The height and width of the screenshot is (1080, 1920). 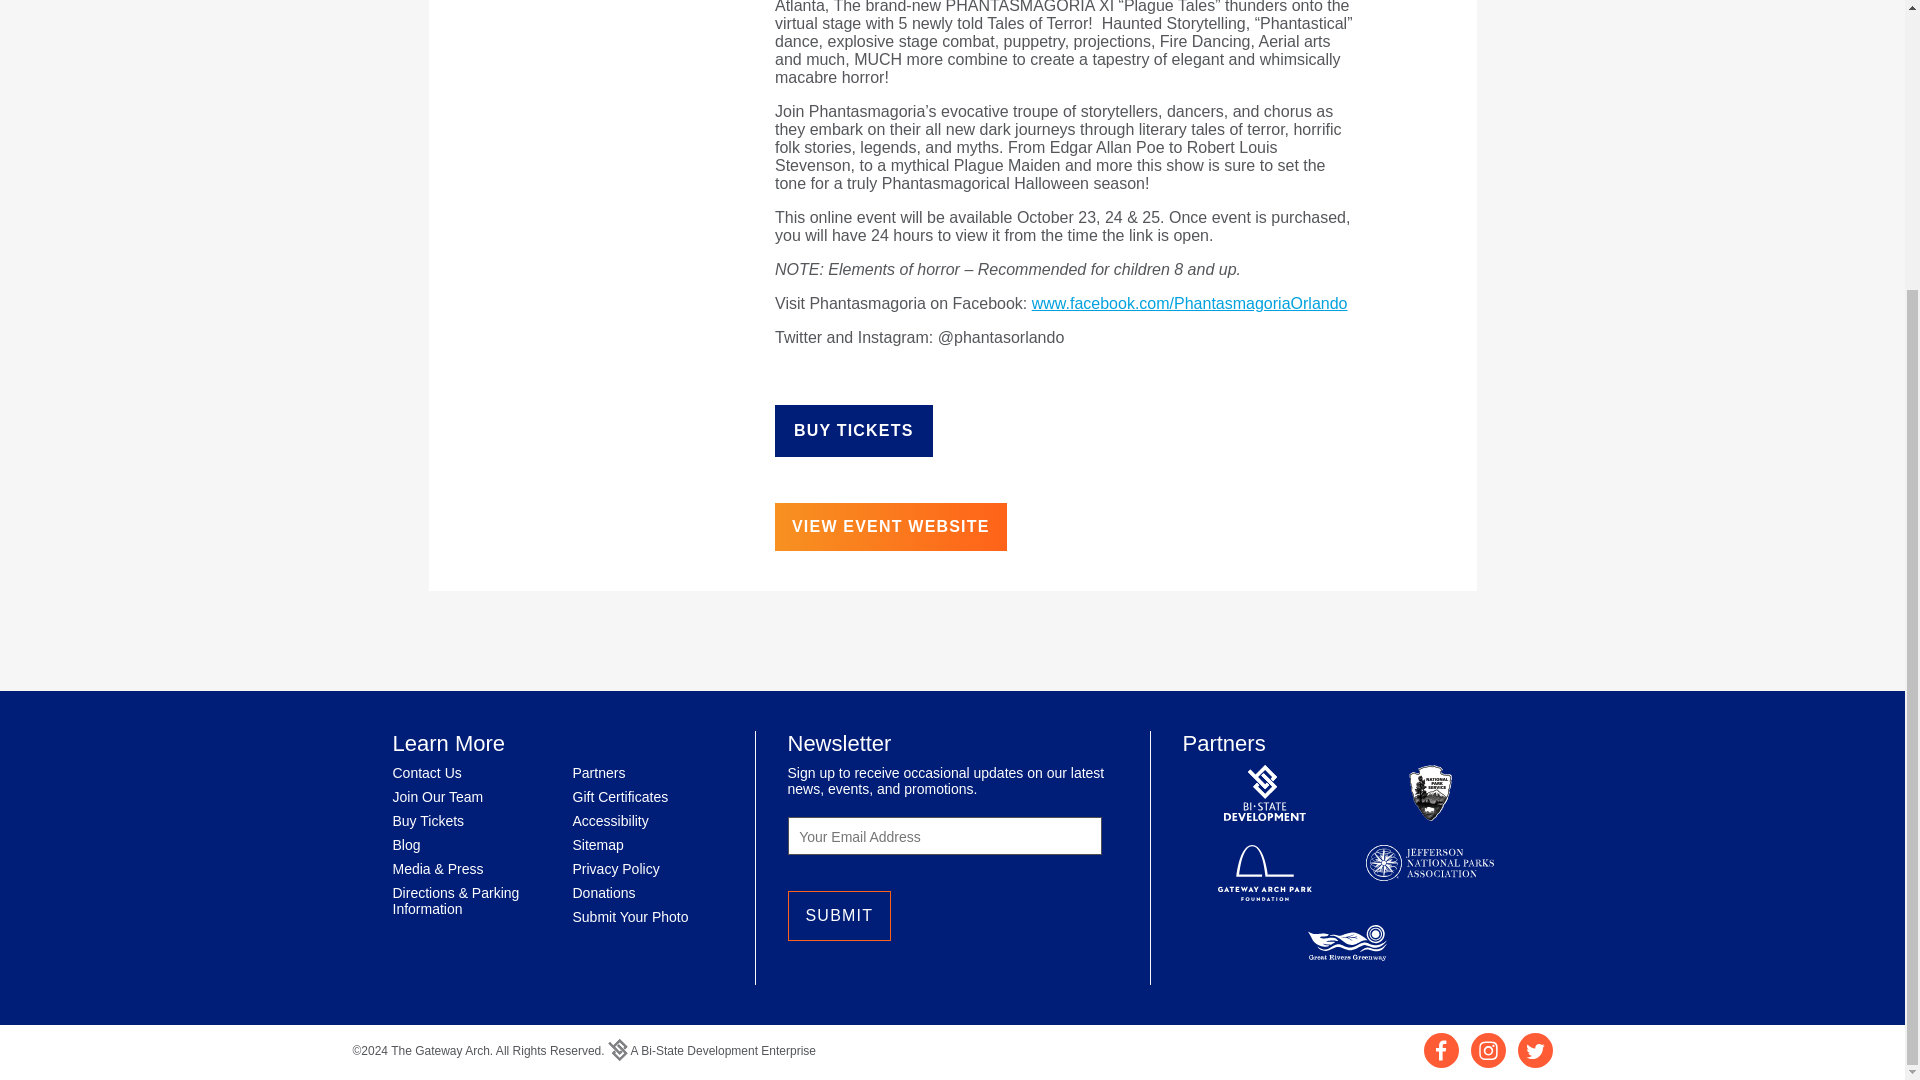 I want to click on BUY TICKETS, so click(x=854, y=430).